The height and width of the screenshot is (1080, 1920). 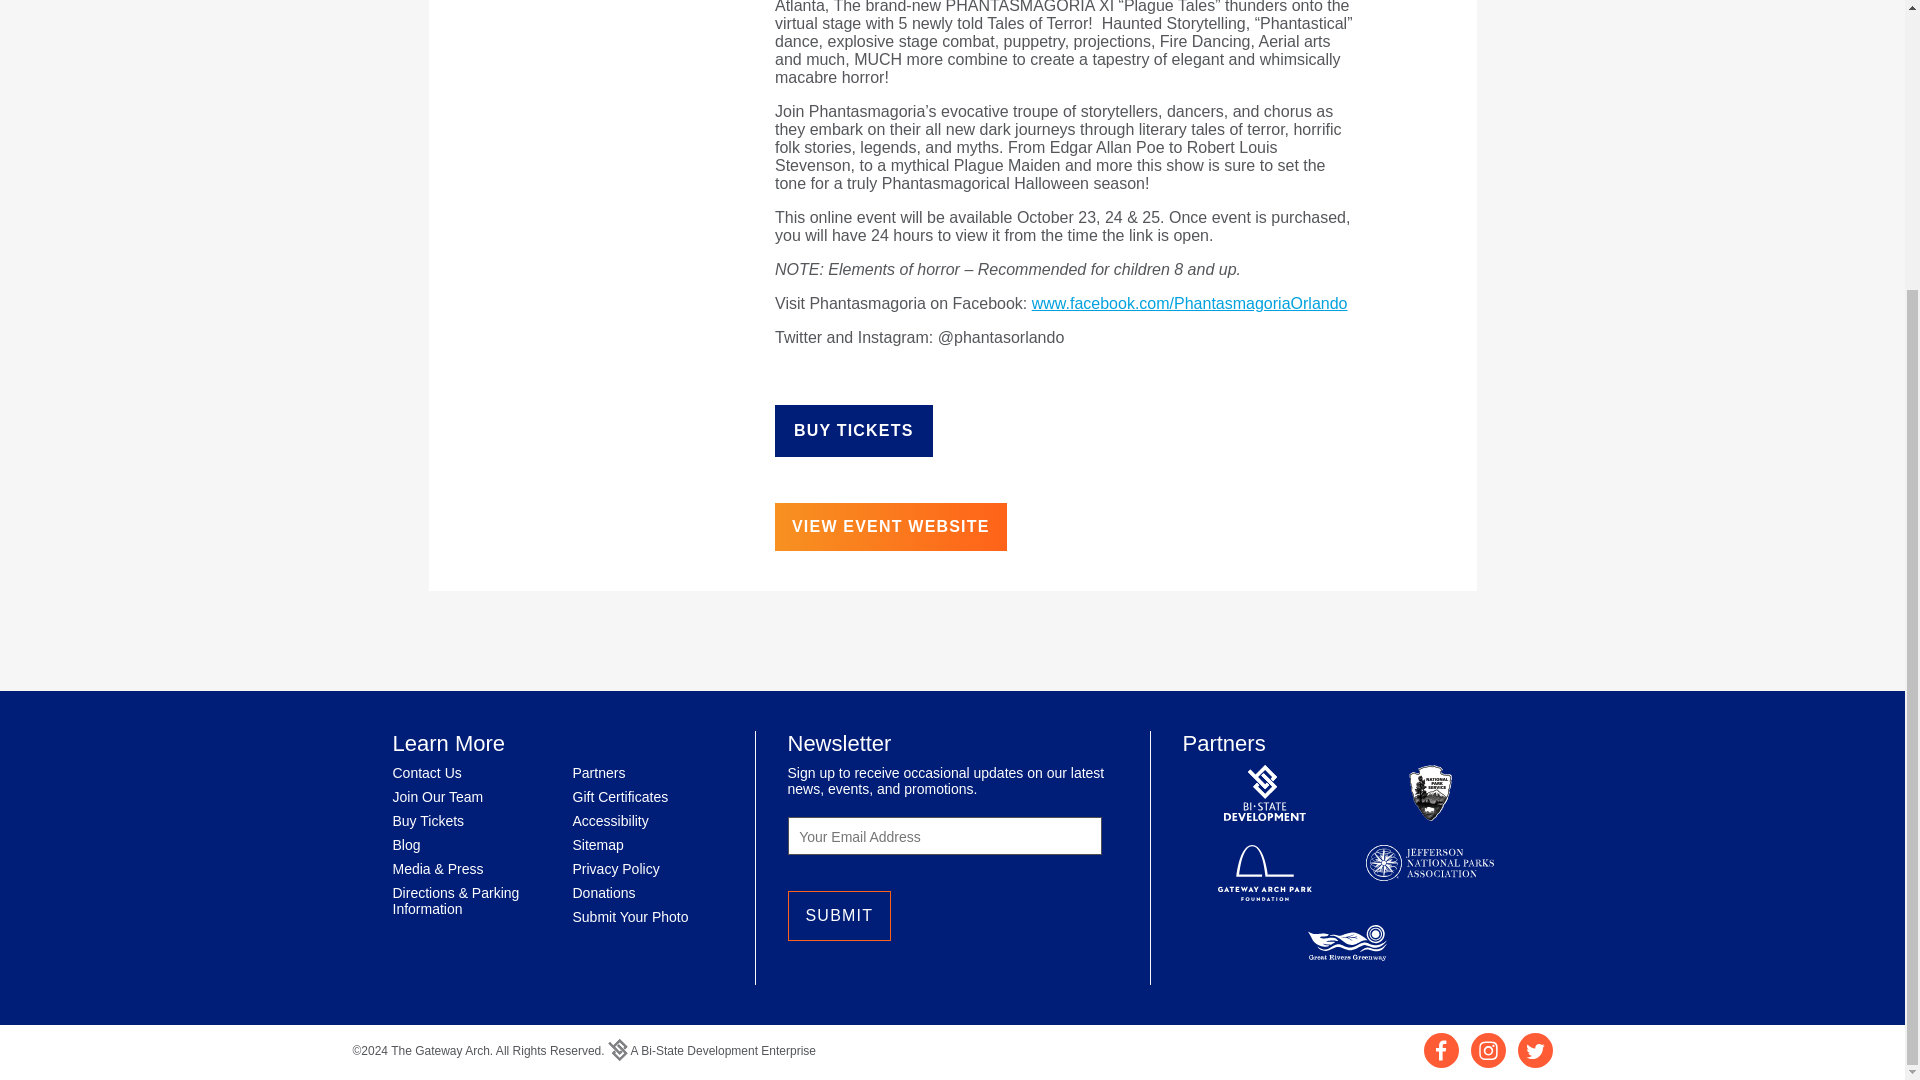 I want to click on BUY TICKETS, so click(x=854, y=430).